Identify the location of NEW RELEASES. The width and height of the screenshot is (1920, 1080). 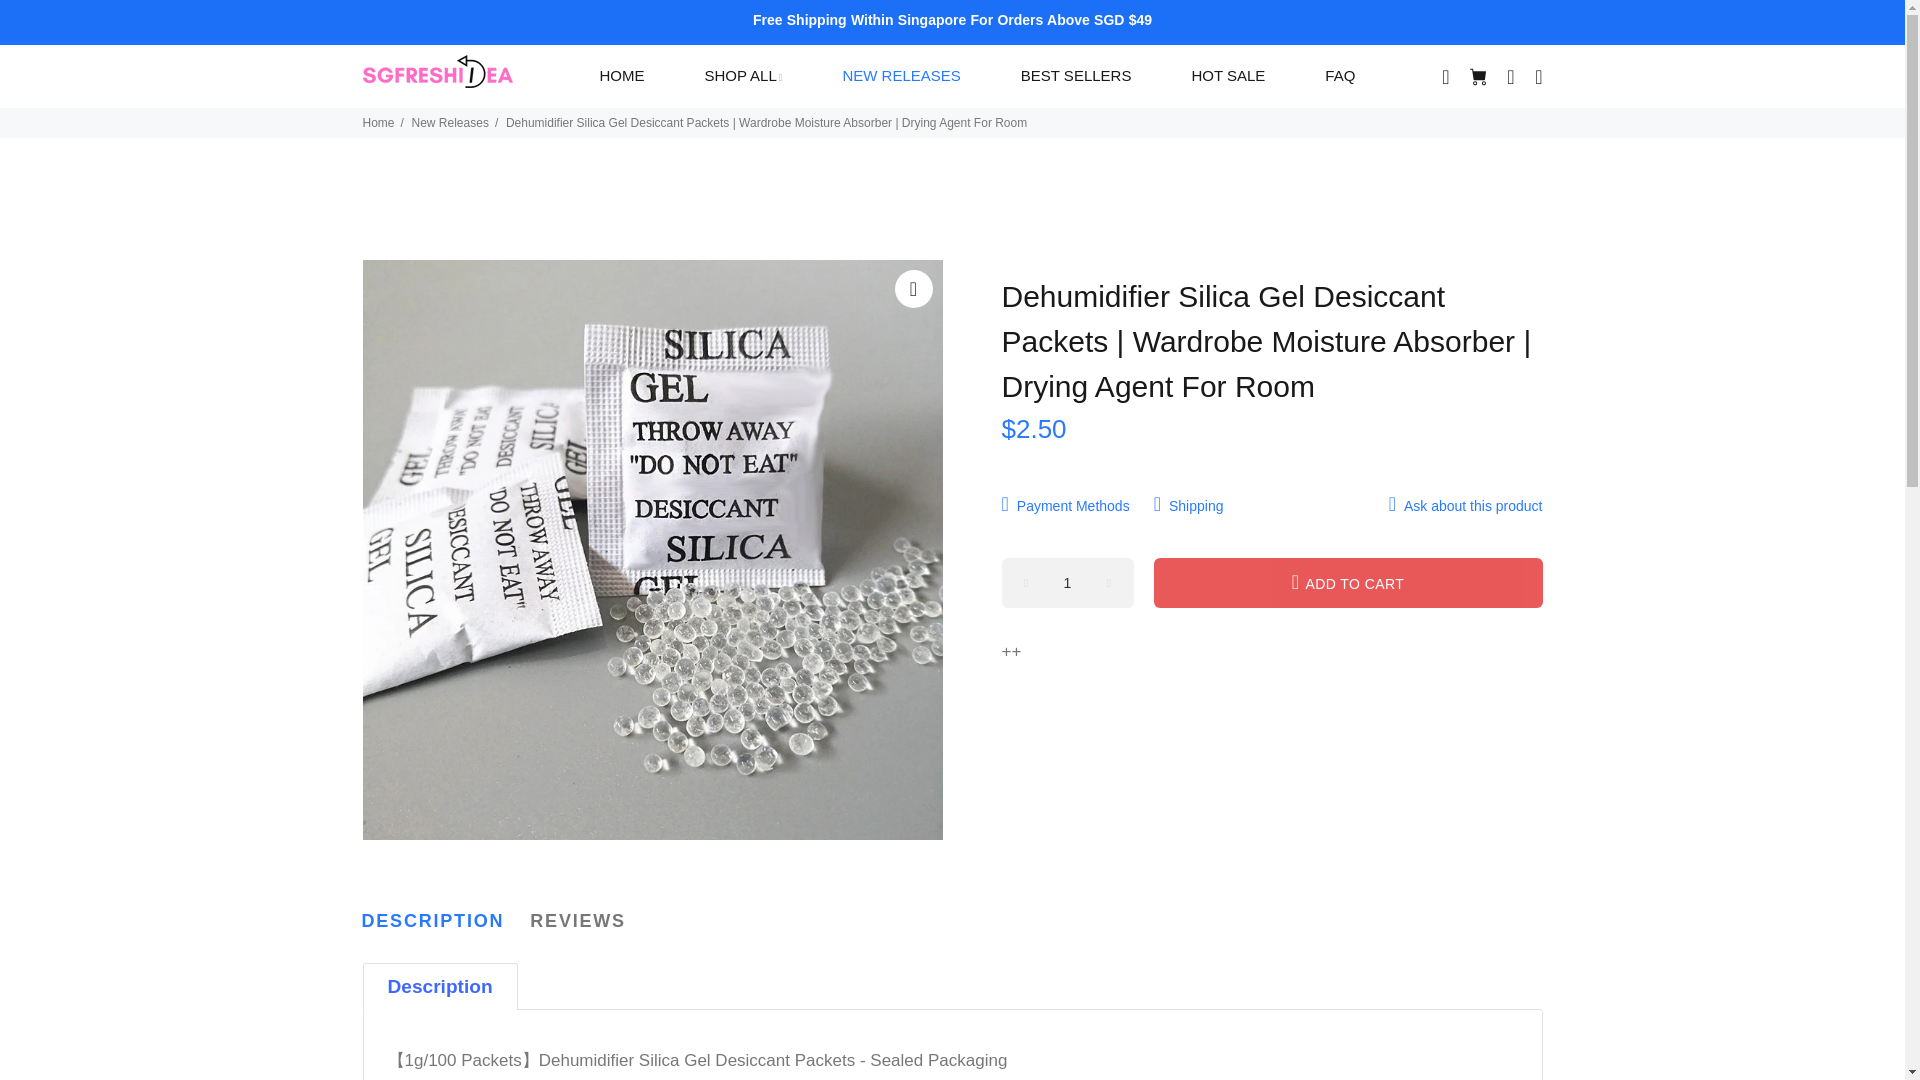
(901, 76).